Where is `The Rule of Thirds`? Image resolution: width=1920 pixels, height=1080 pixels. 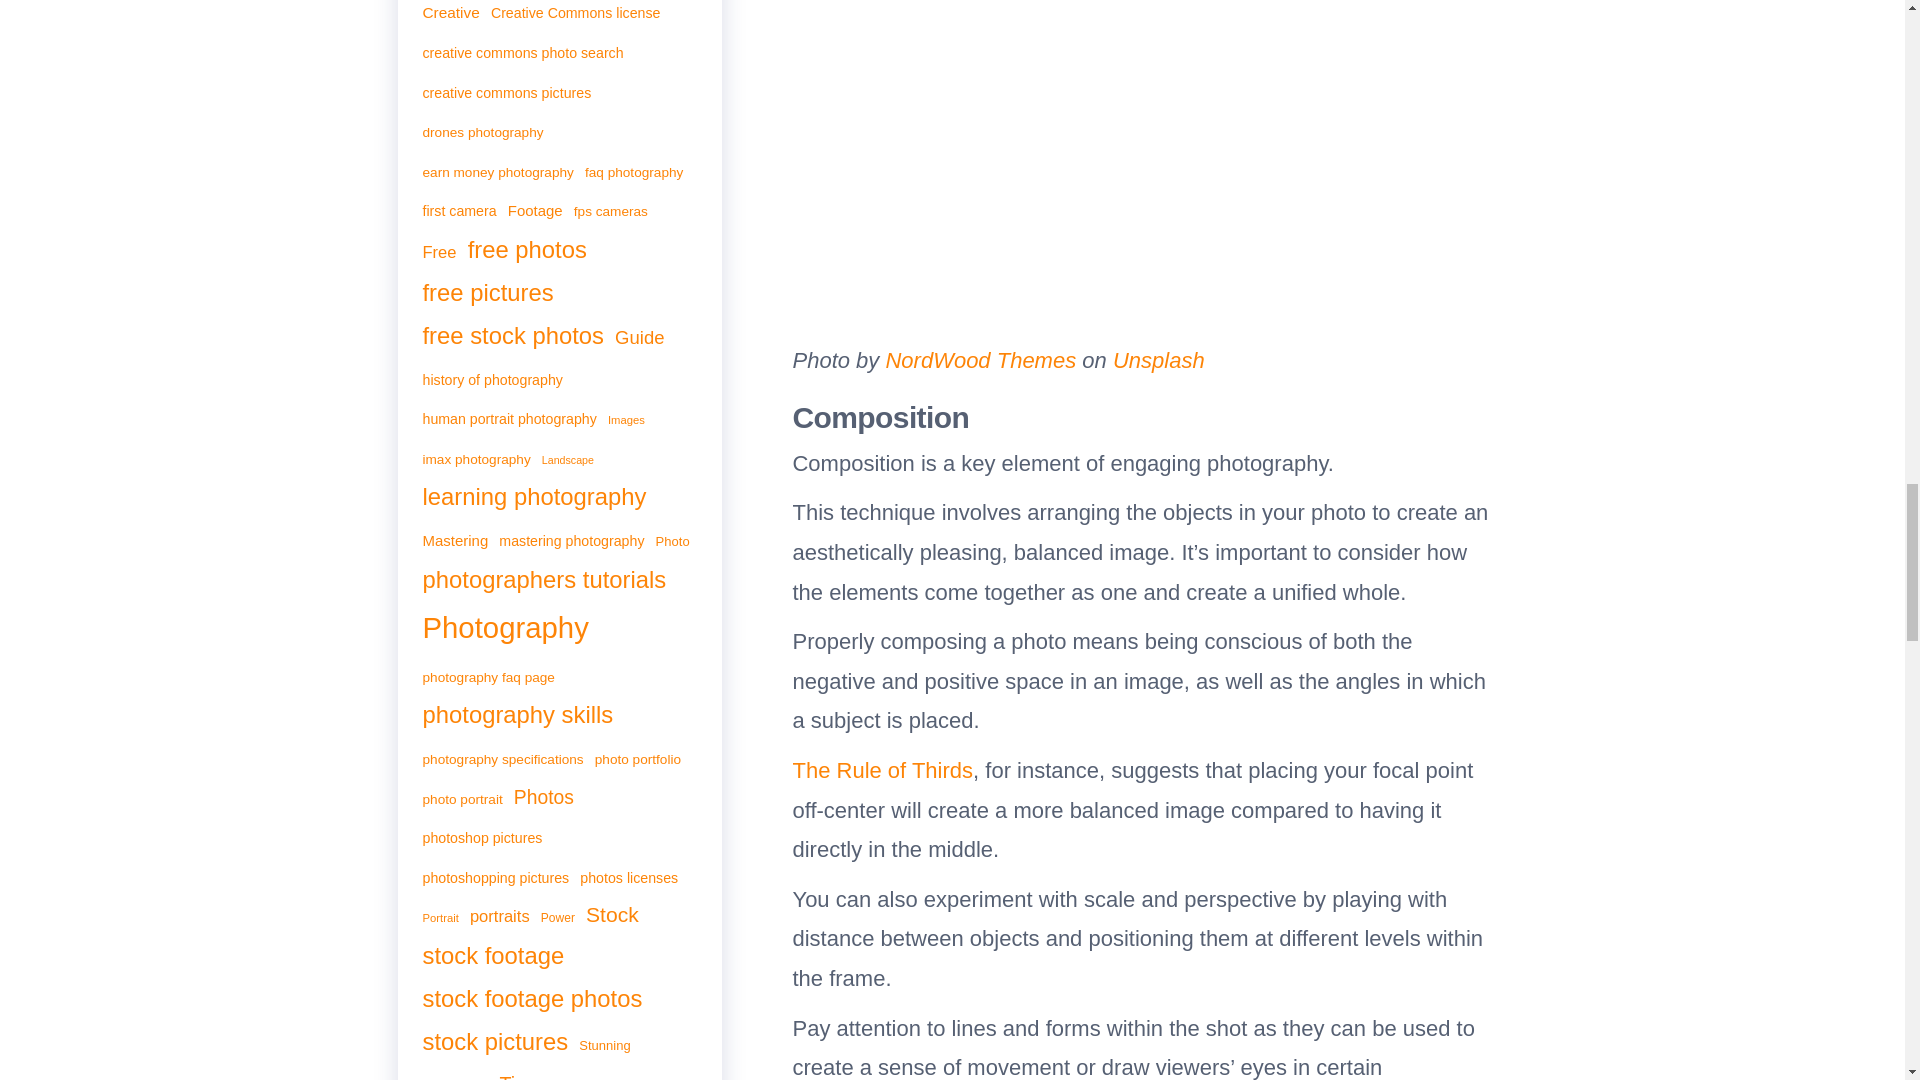 The Rule of Thirds is located at coordinates (882, 770).